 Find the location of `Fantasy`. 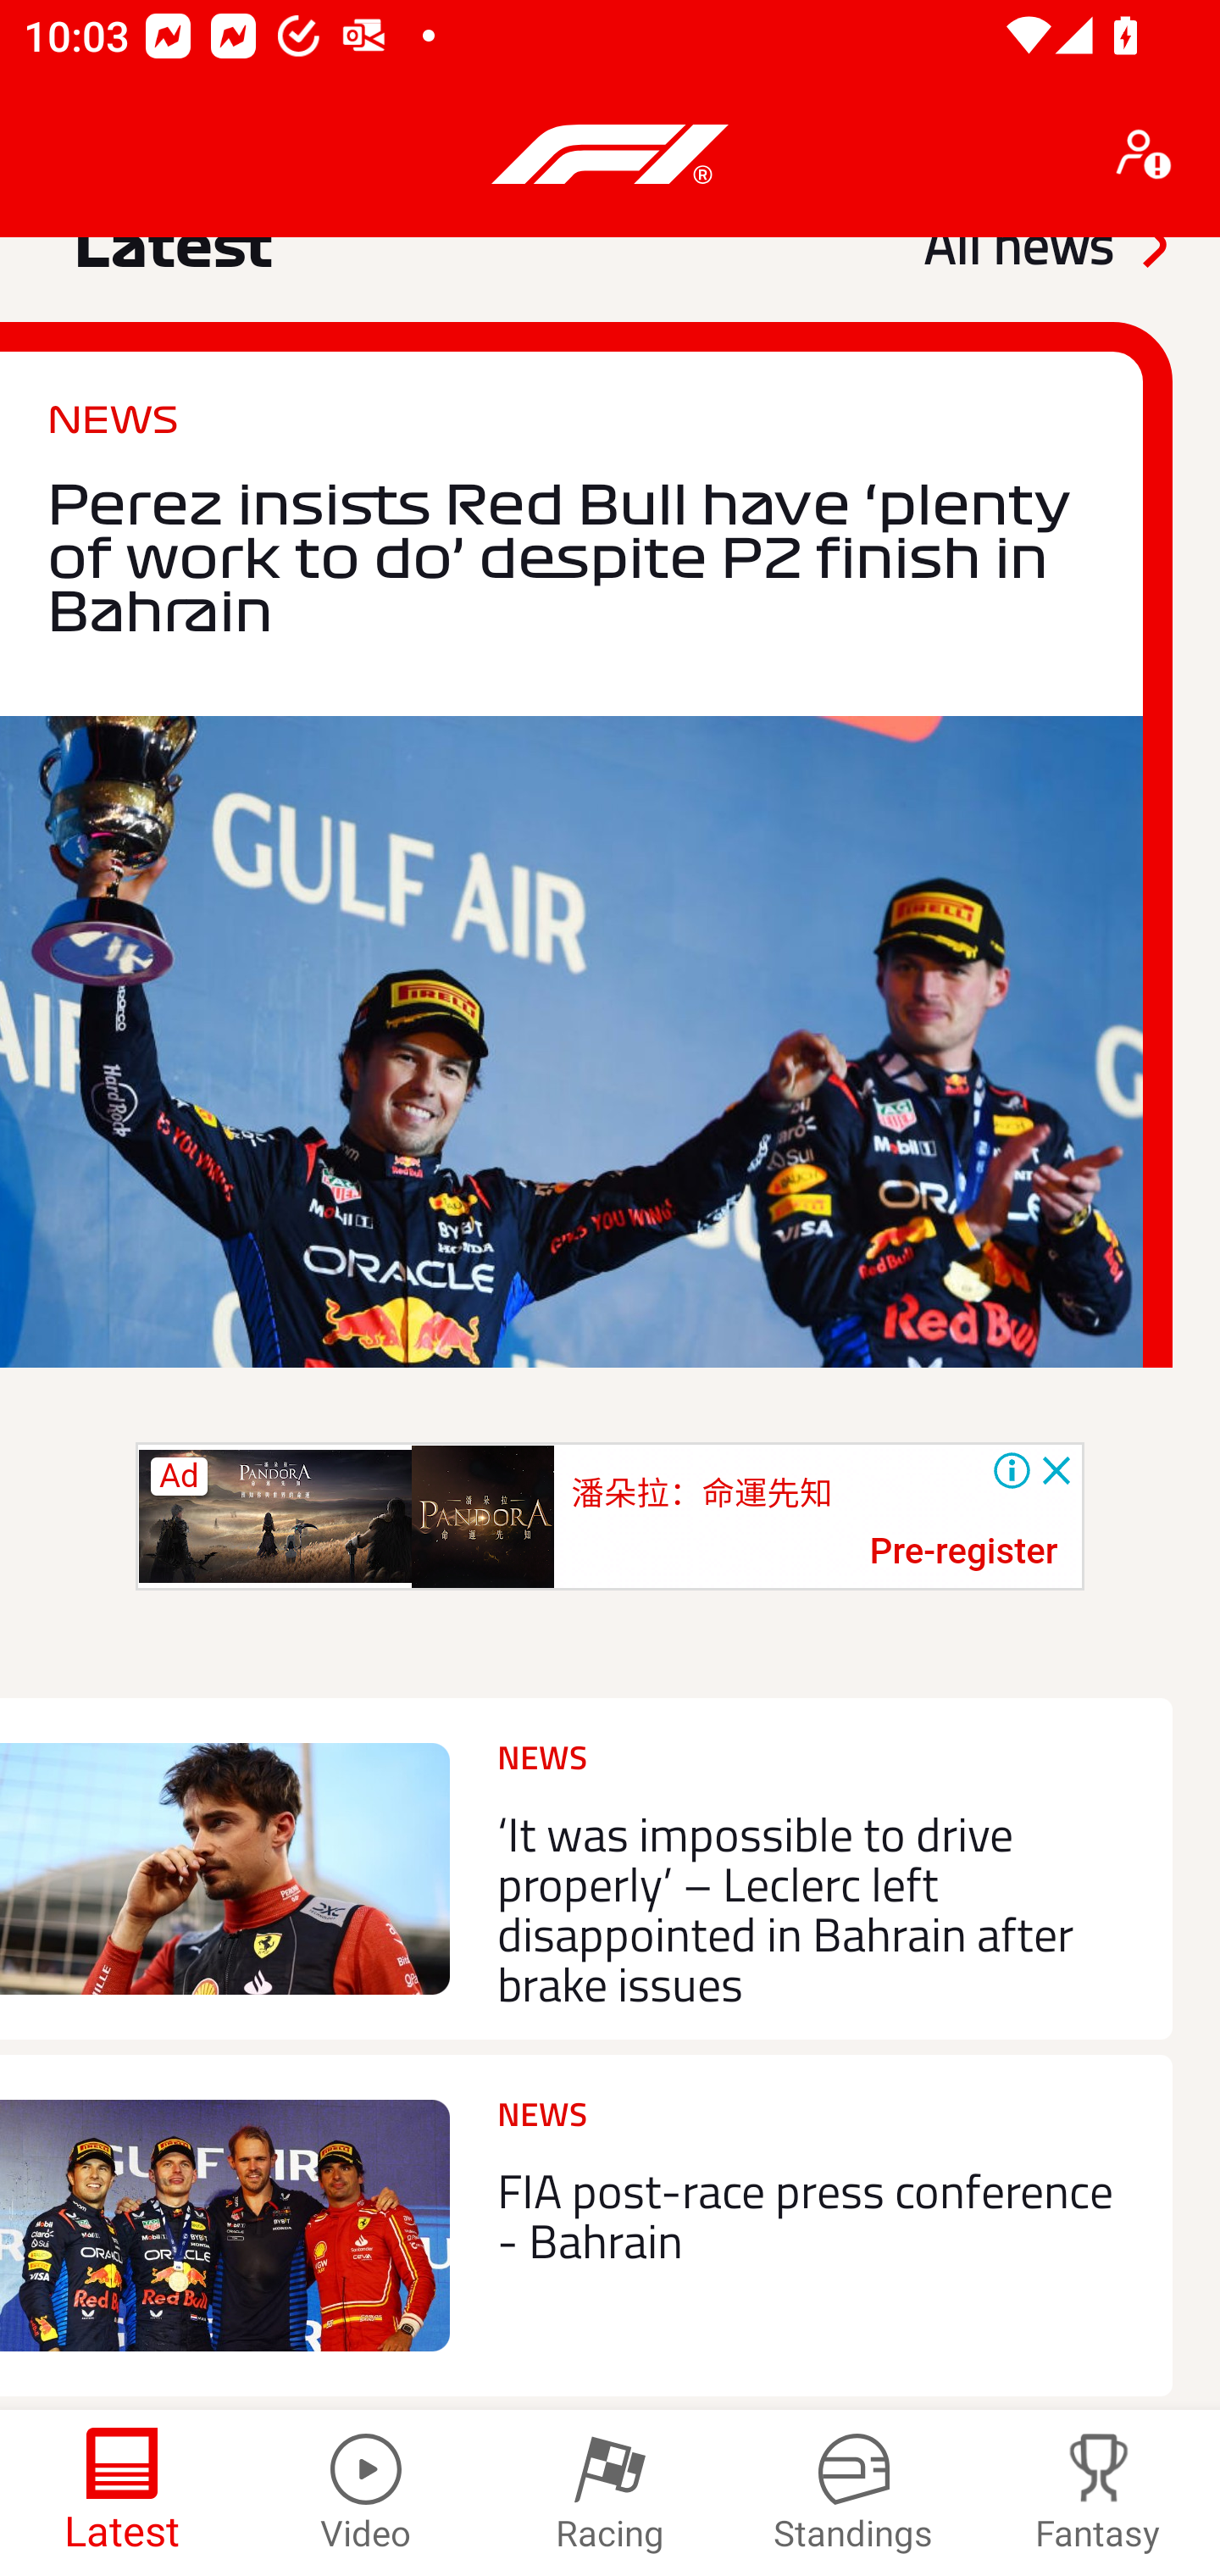

Fantasy is located at coordinates (1098, 2493).